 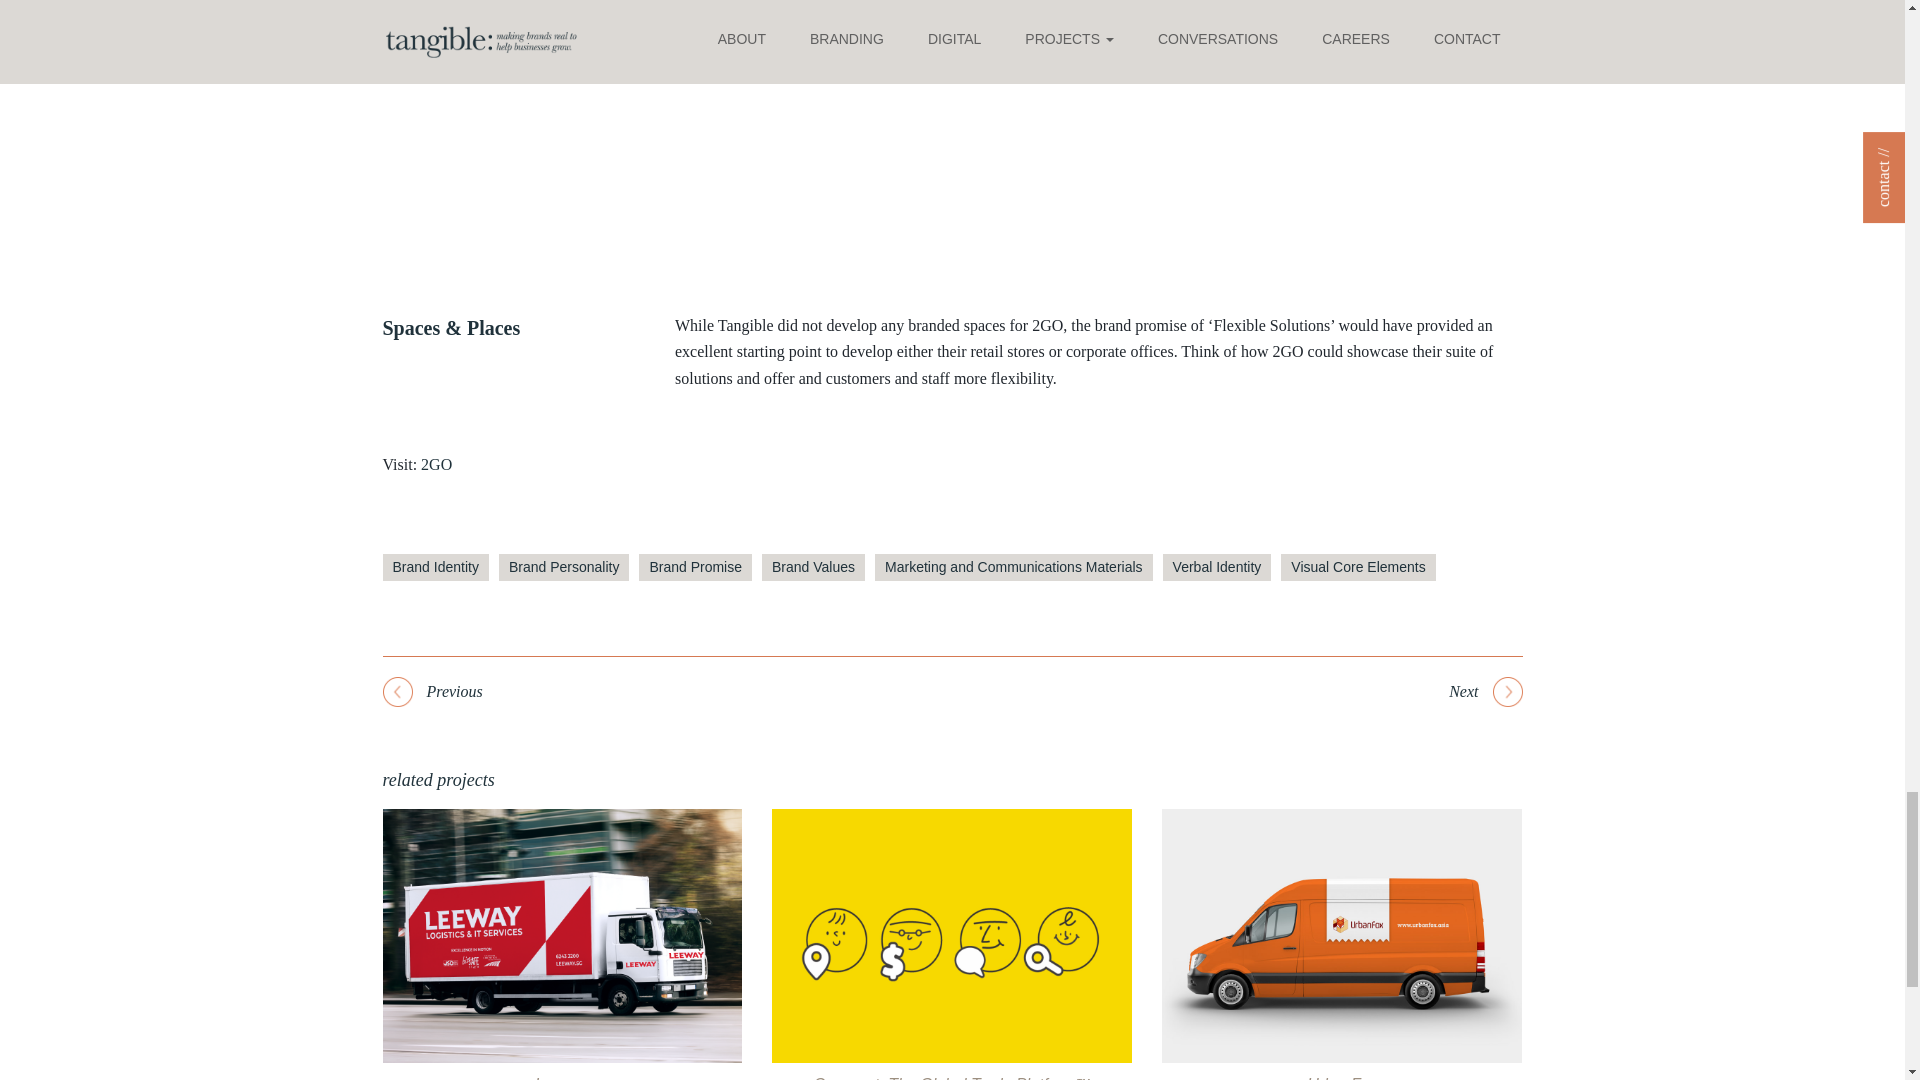 What do you see at coordinates (434, 568) in the screenshot?
I see `Brand Identity` at bounding box center [434, 568].